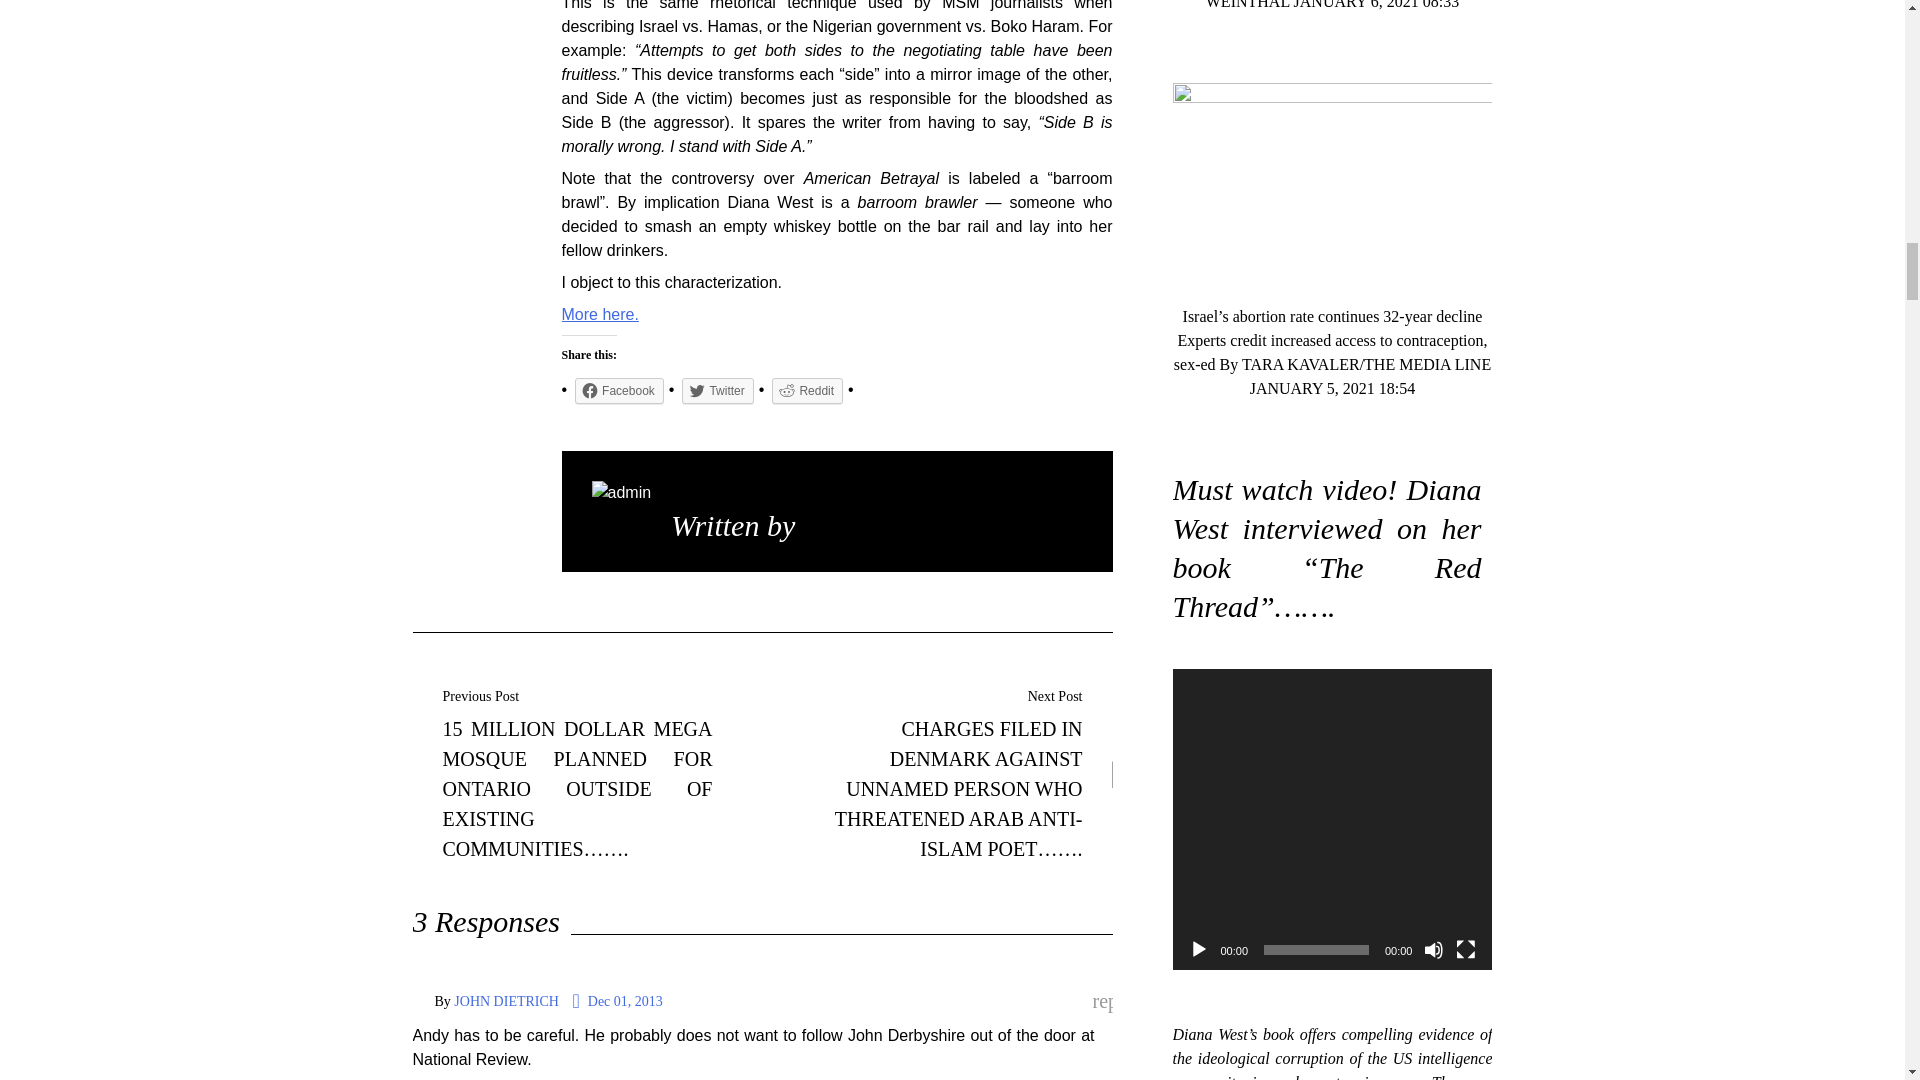 The height and width of the screenshot is (1080, 1920). I want to click on Facebook, so click(619, 390).